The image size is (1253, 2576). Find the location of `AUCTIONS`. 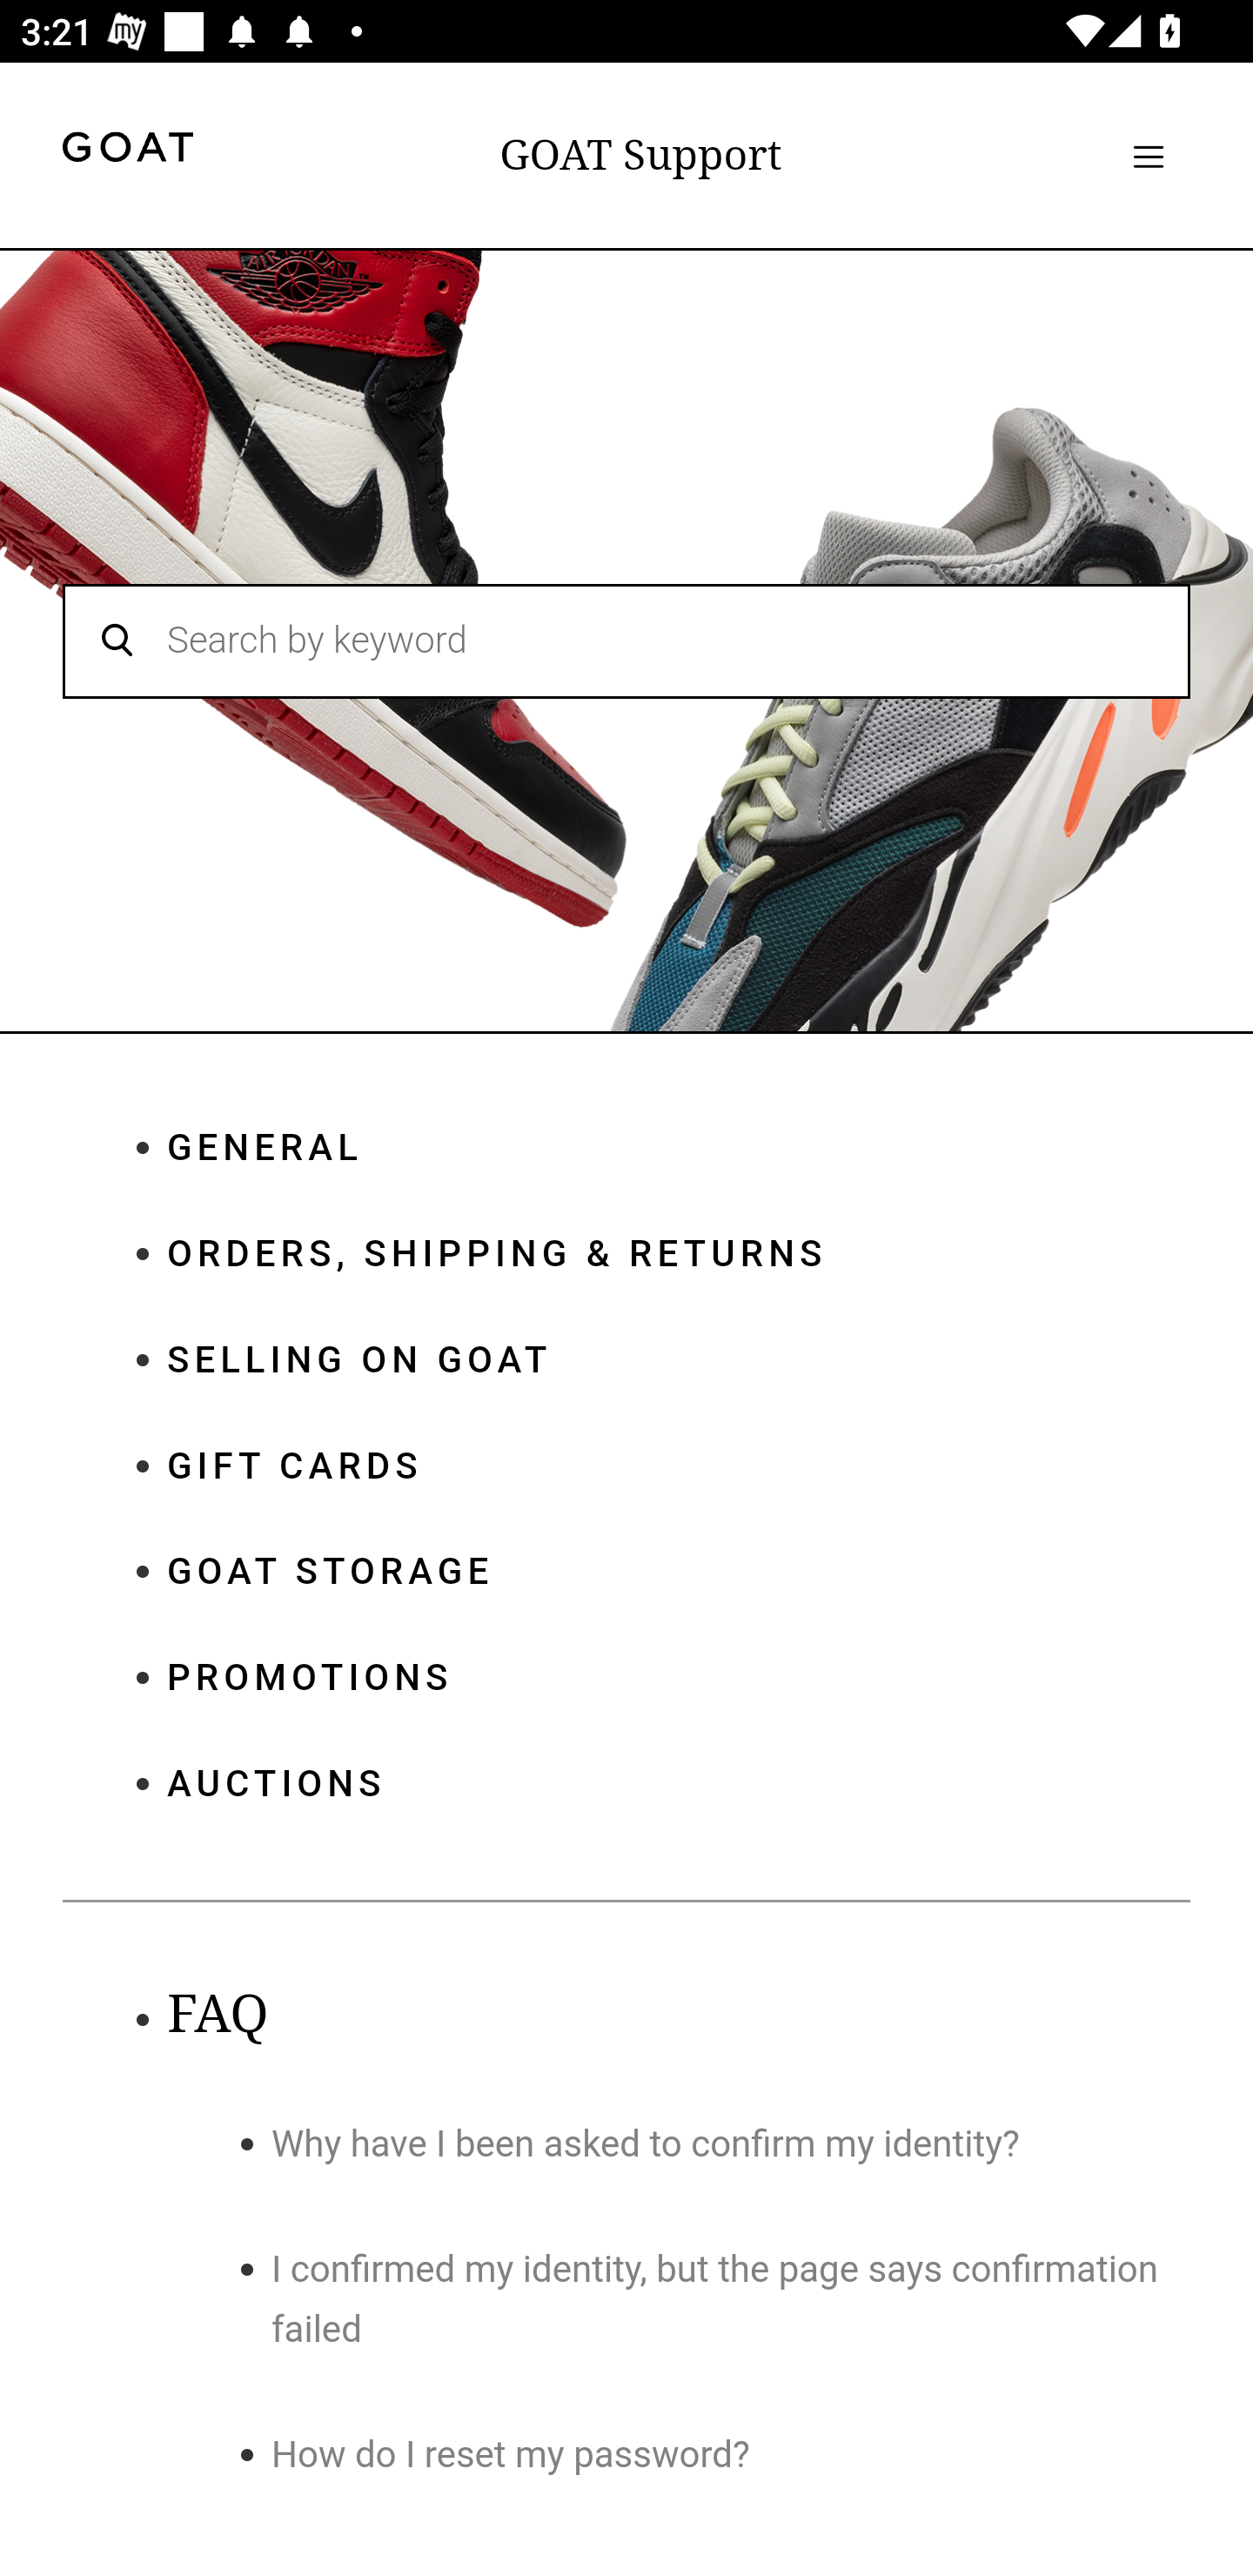

AUCTIONS is located at coordinates (679, 1783).